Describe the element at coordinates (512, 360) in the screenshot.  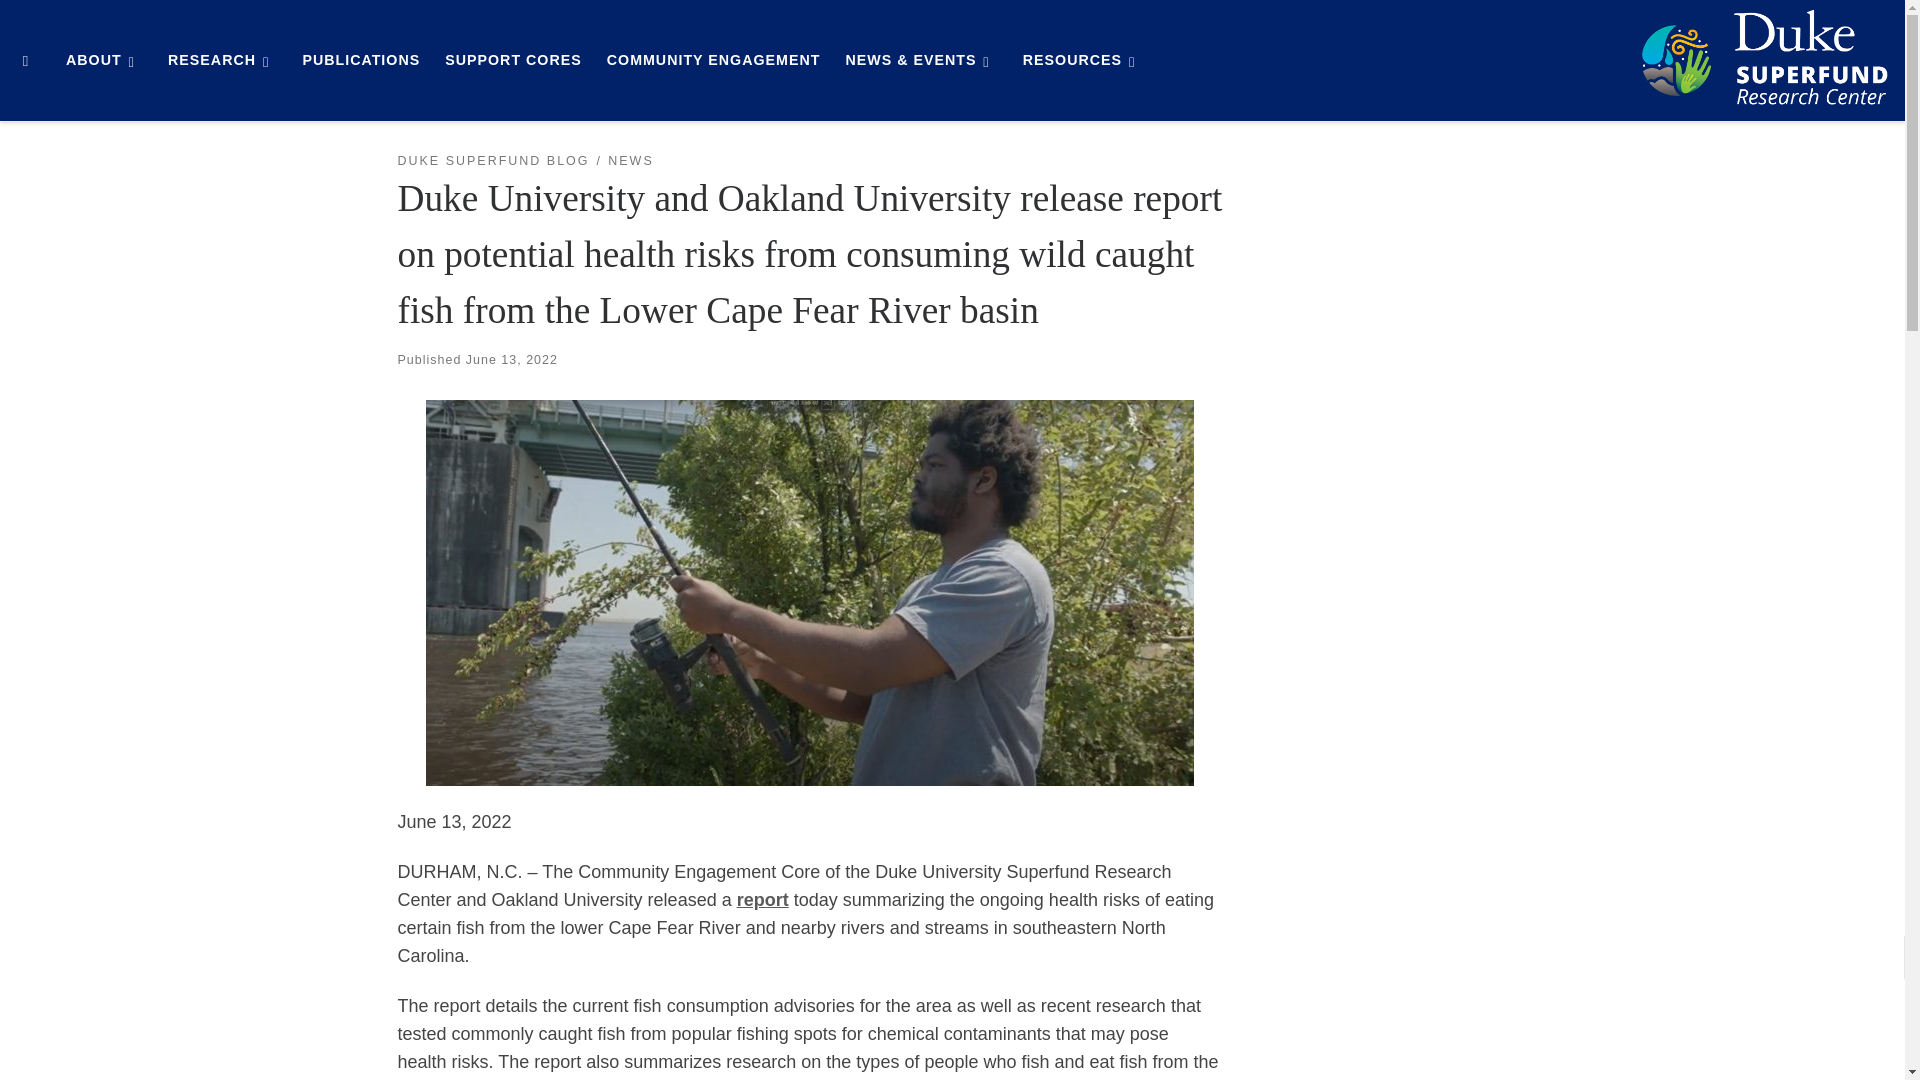
I see `1:48 pm` at that location.